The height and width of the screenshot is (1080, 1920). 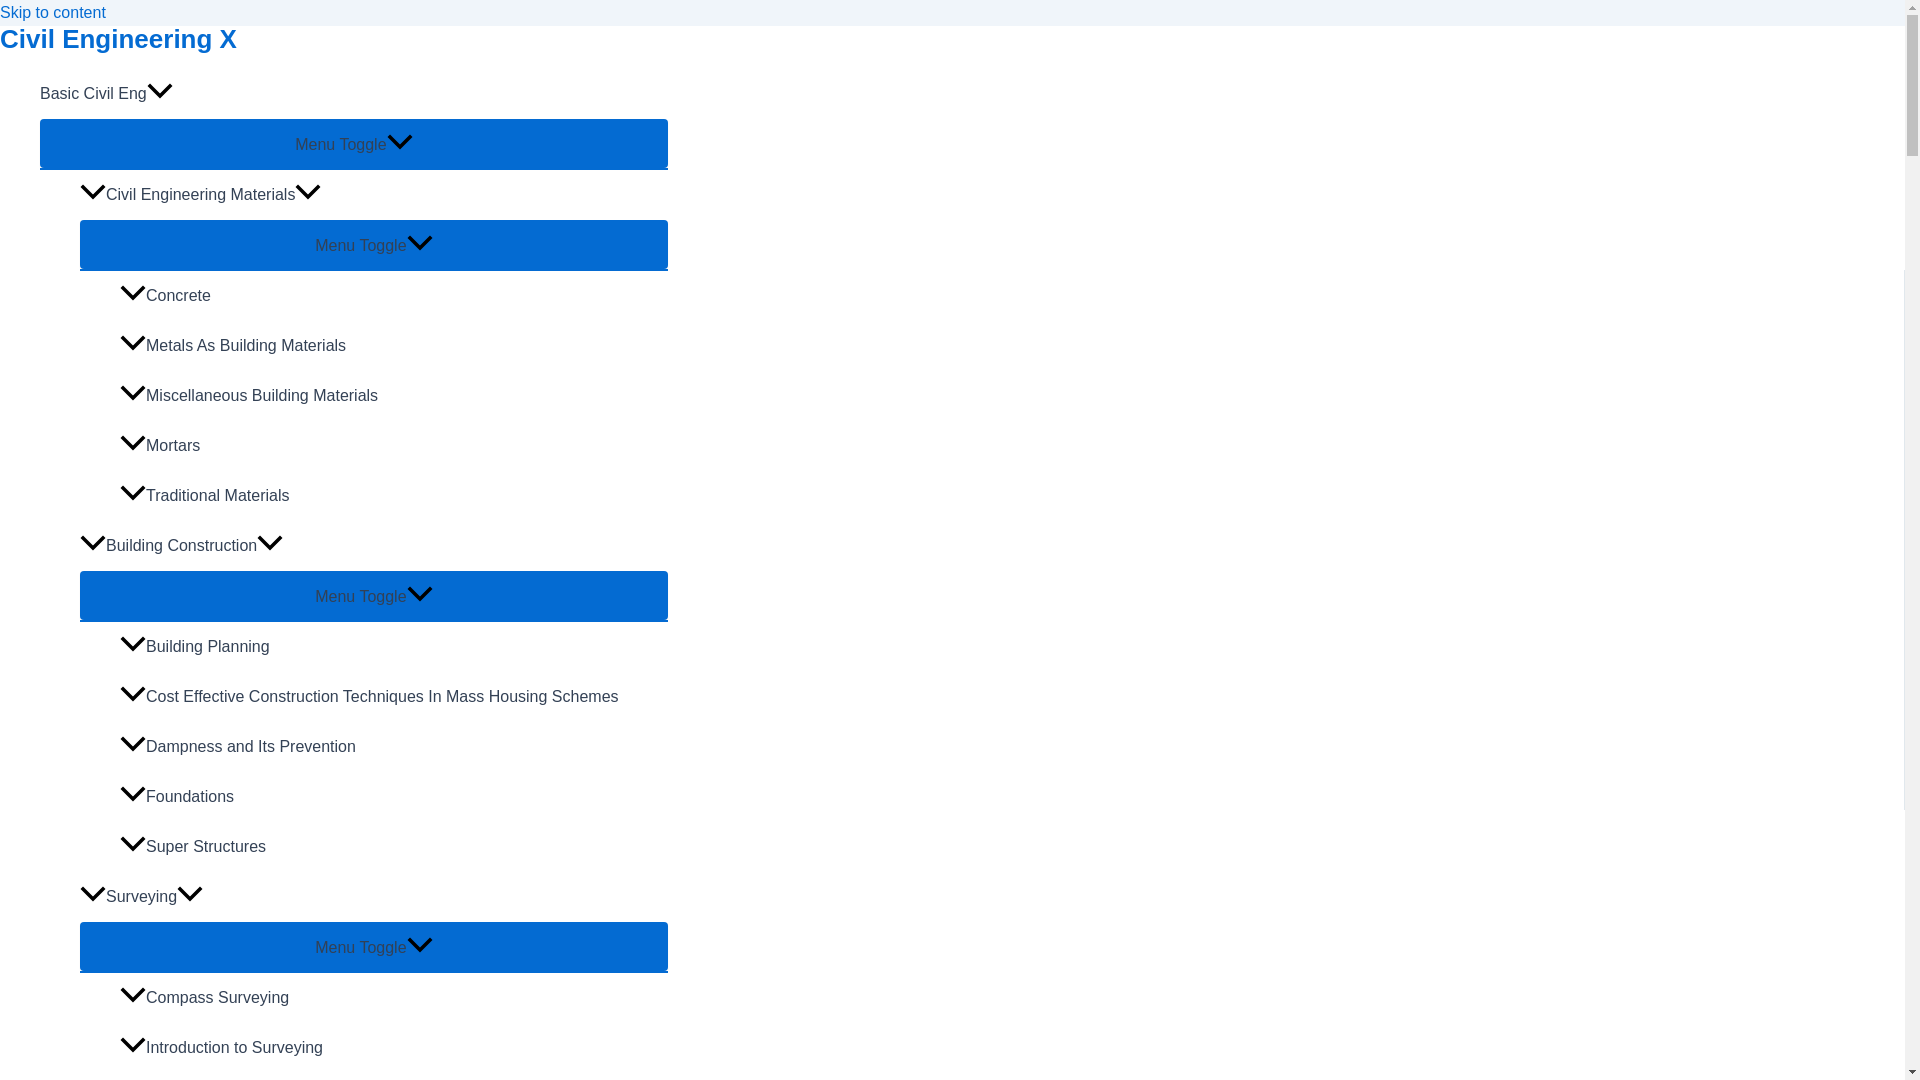 What do you see at coordinates (374, 595) in the screenshot?
I see `Menu Toggle` at bounding box center [374, 595].